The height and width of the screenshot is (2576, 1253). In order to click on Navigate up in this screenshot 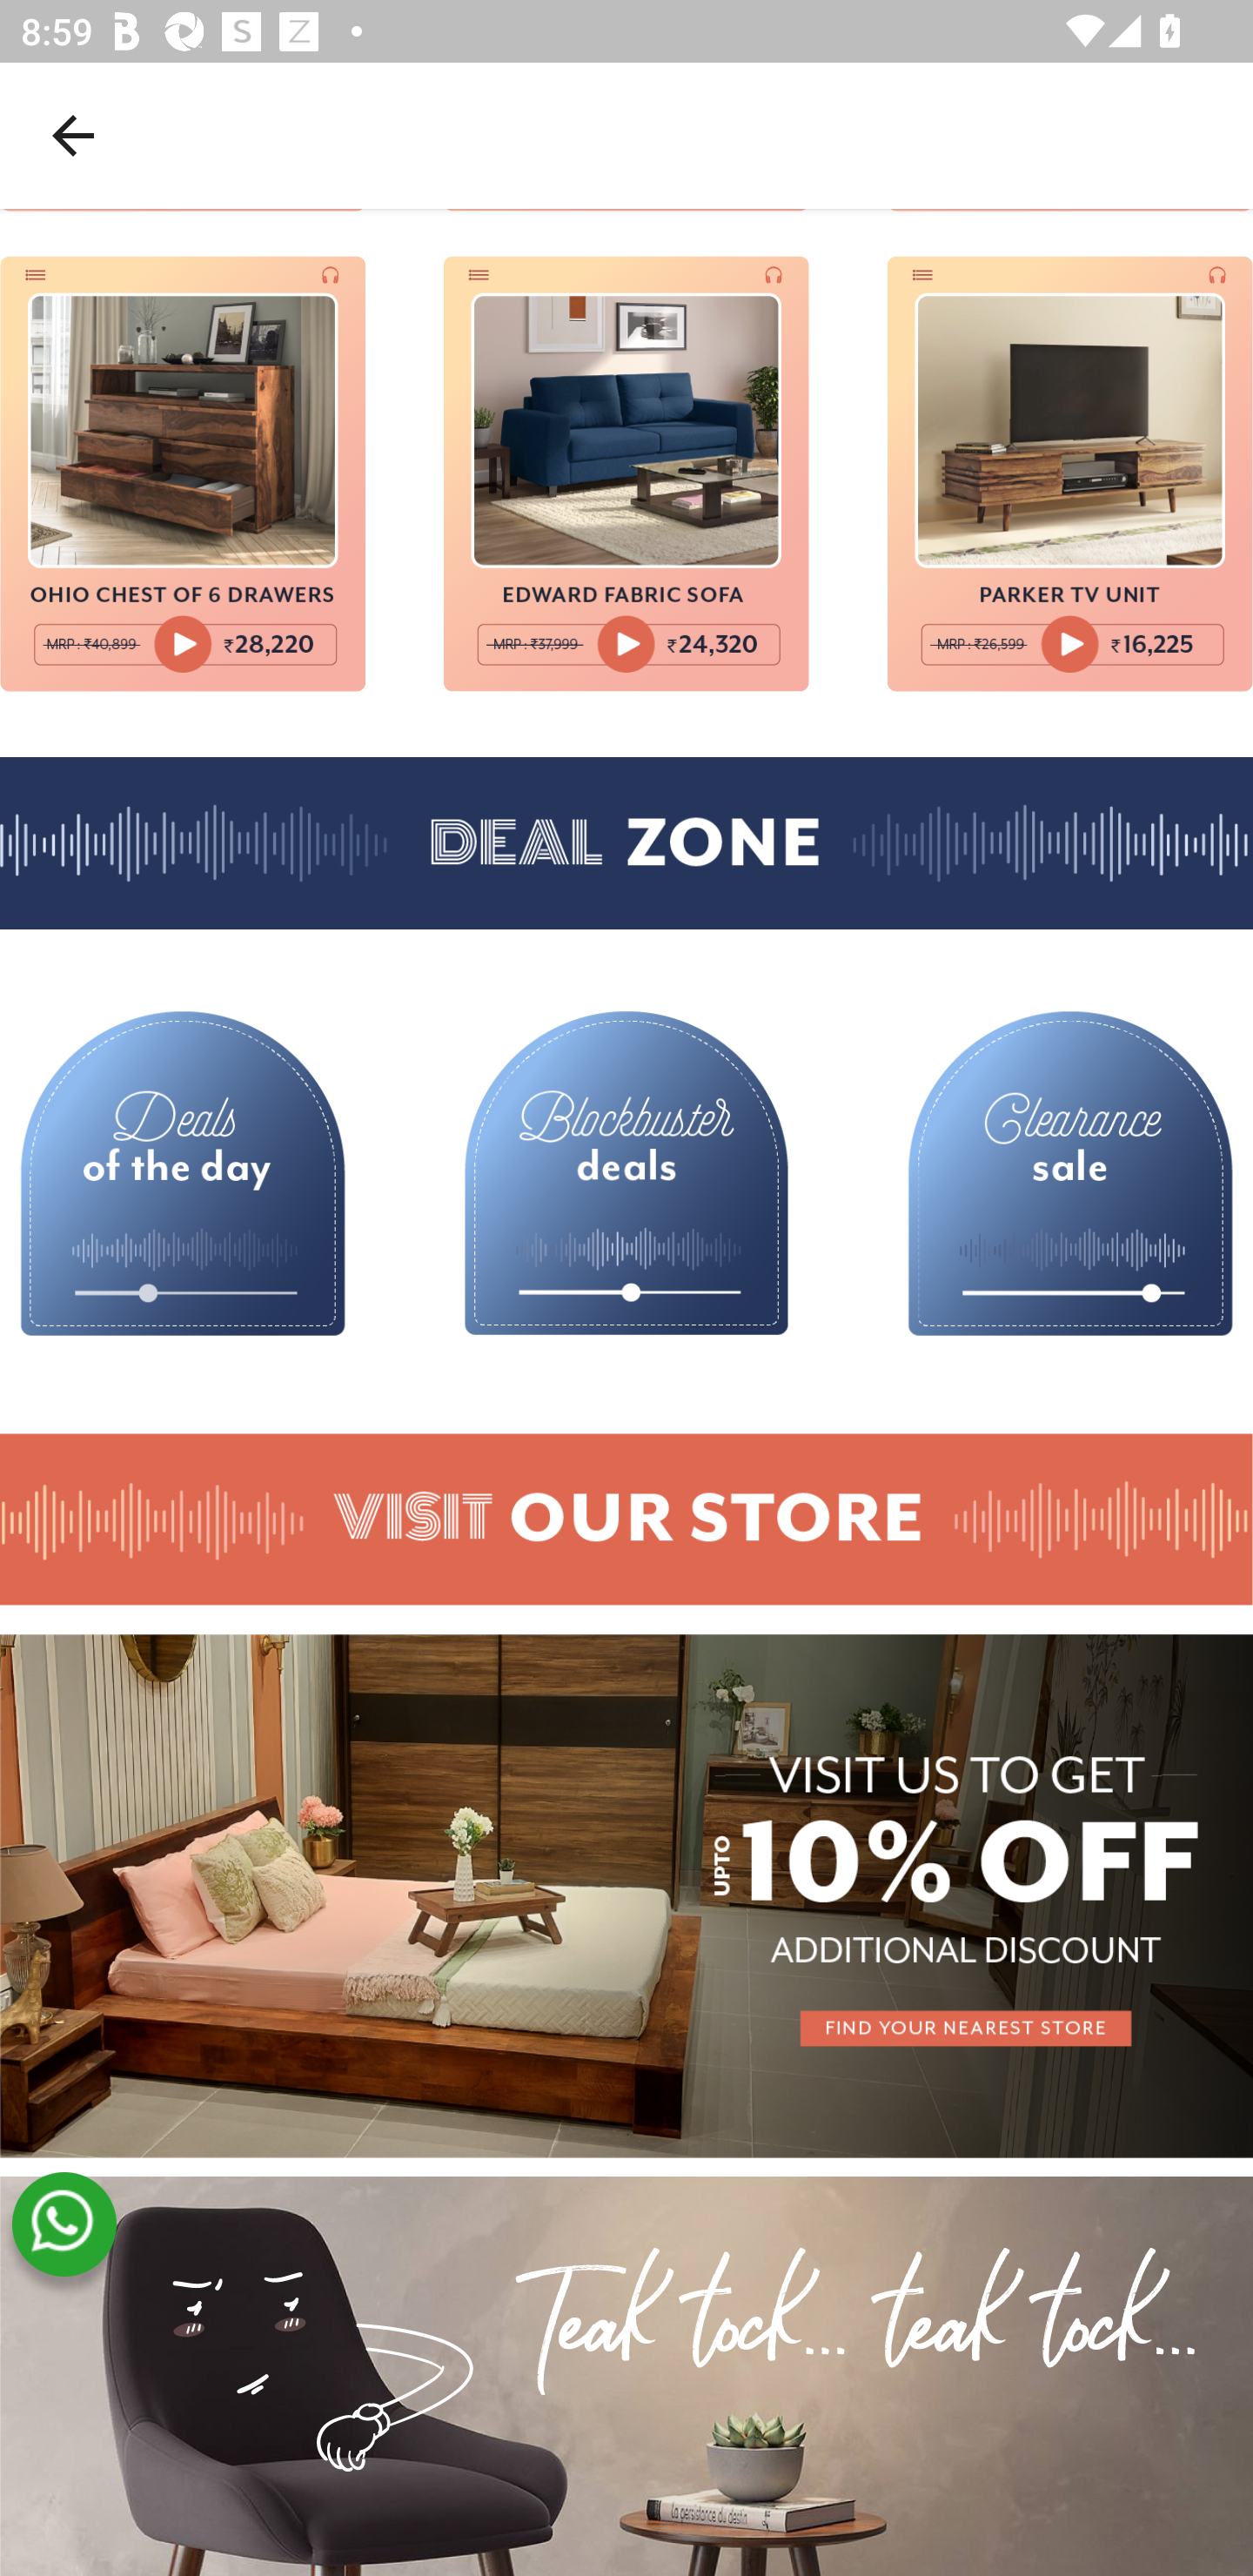, I will do `click(73, 135)`.